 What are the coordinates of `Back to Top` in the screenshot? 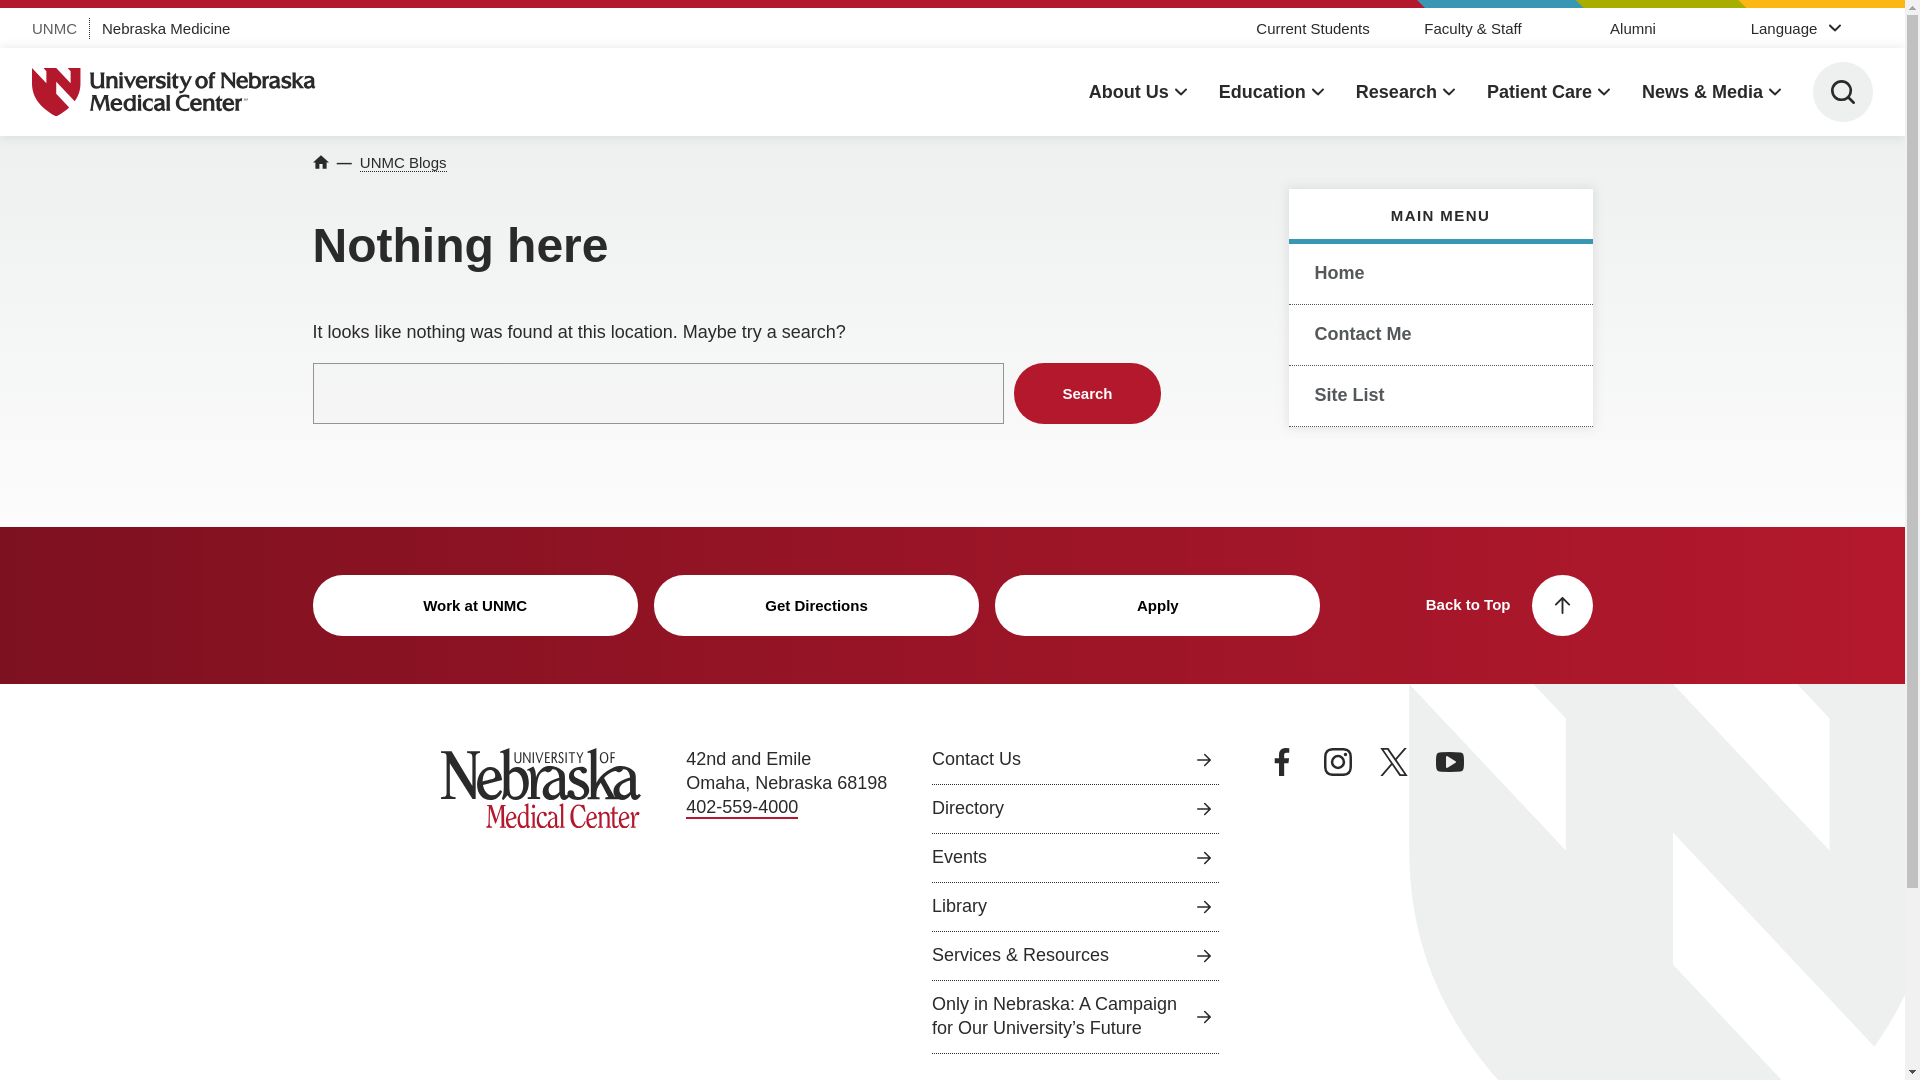 It's located at (1510, 605).